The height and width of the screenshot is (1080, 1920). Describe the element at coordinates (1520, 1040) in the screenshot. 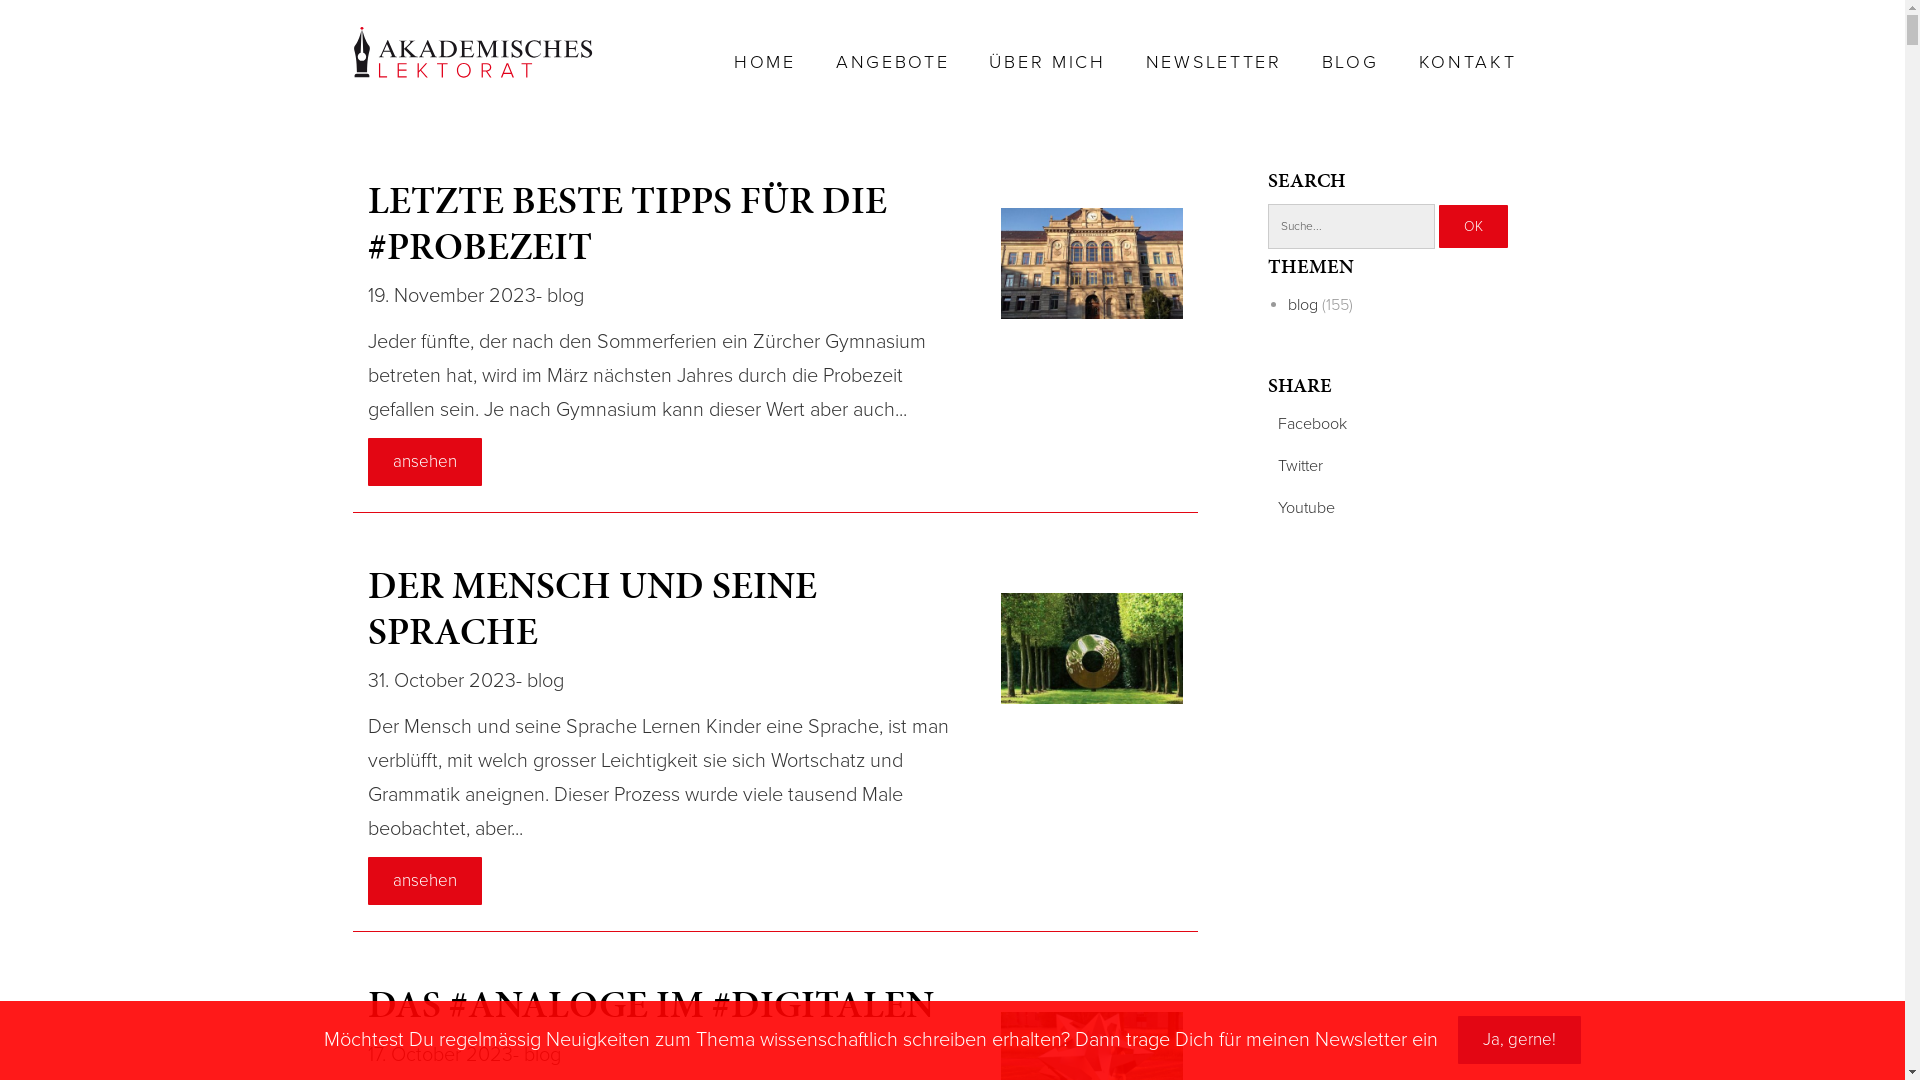

I see `Ja, gerne!` at that location.